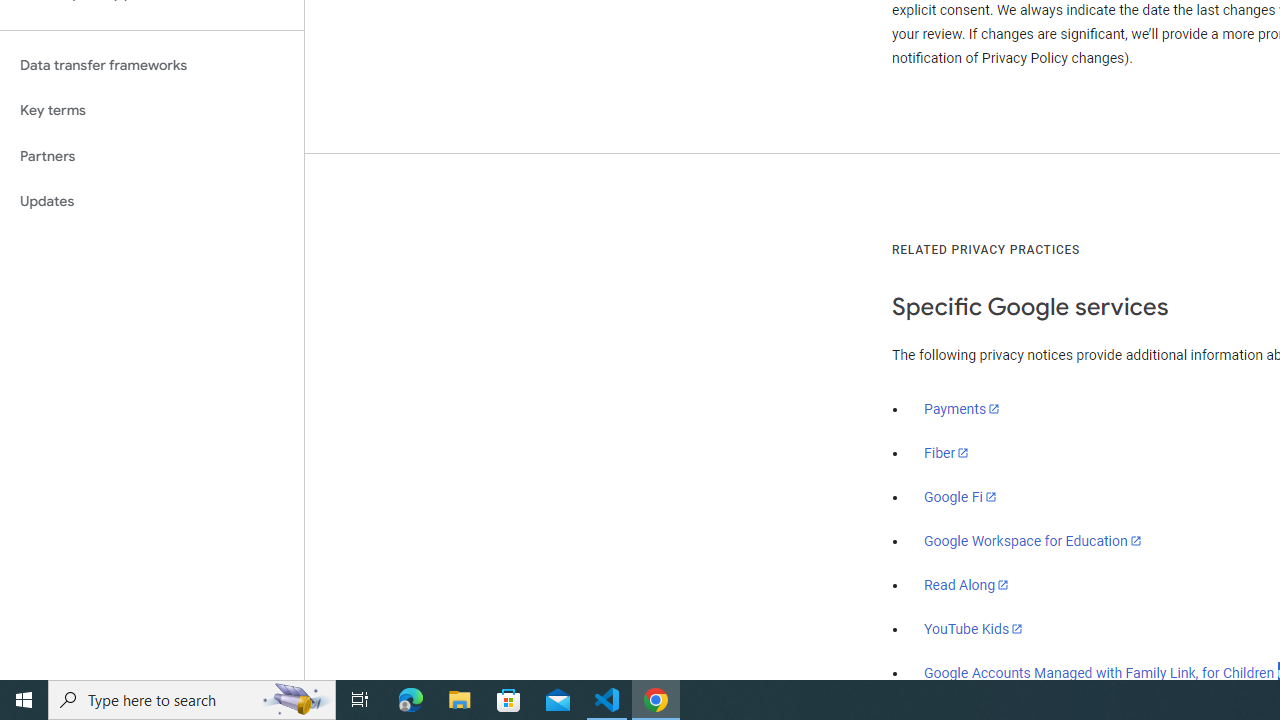 The width and height of the screenshot is (1280, 720). What do you see at coordinates (152, 65) in the screenshot?
I see `Data transfer frameworks` at bounding box center [152, 65].